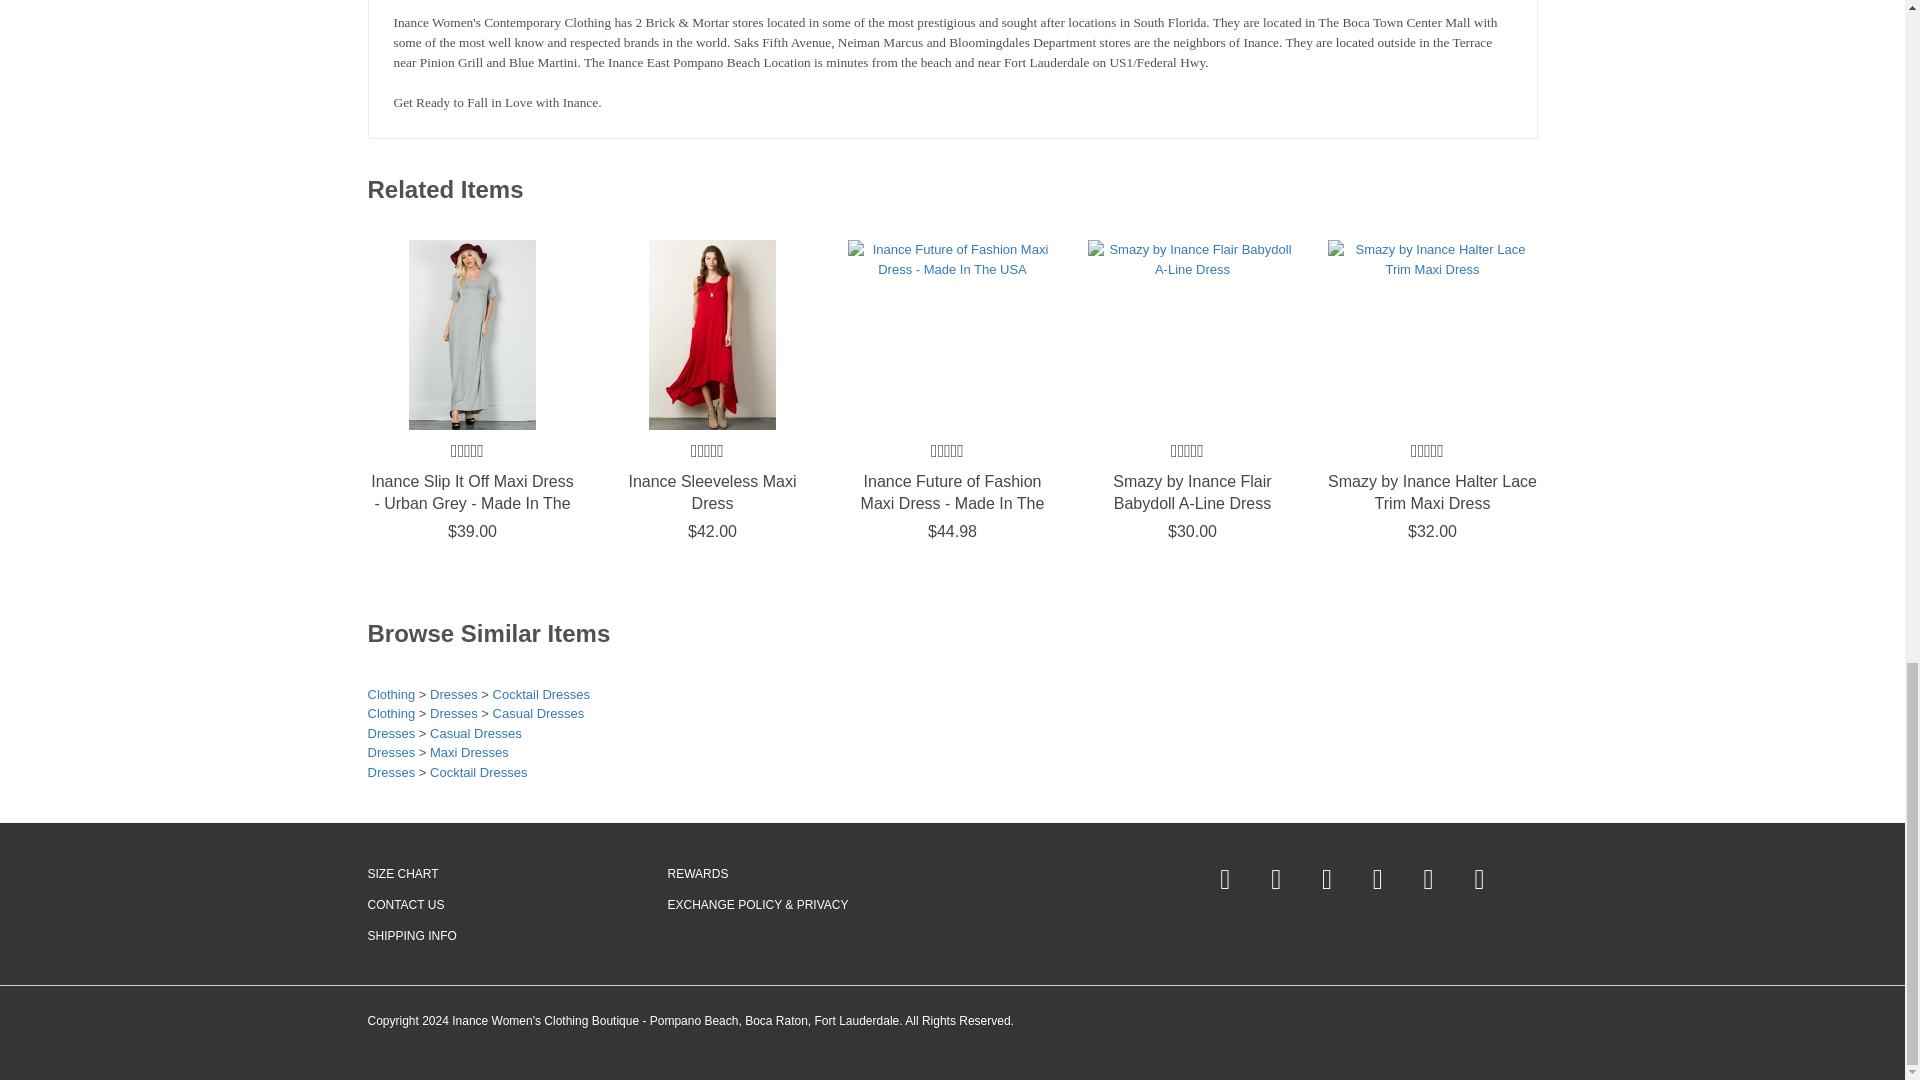 This screenshot has width=1920, height=1080. Describe the element at coordinates (1276, 880) in the screenshot. I see `Follow Us on Pinterest` at that location.